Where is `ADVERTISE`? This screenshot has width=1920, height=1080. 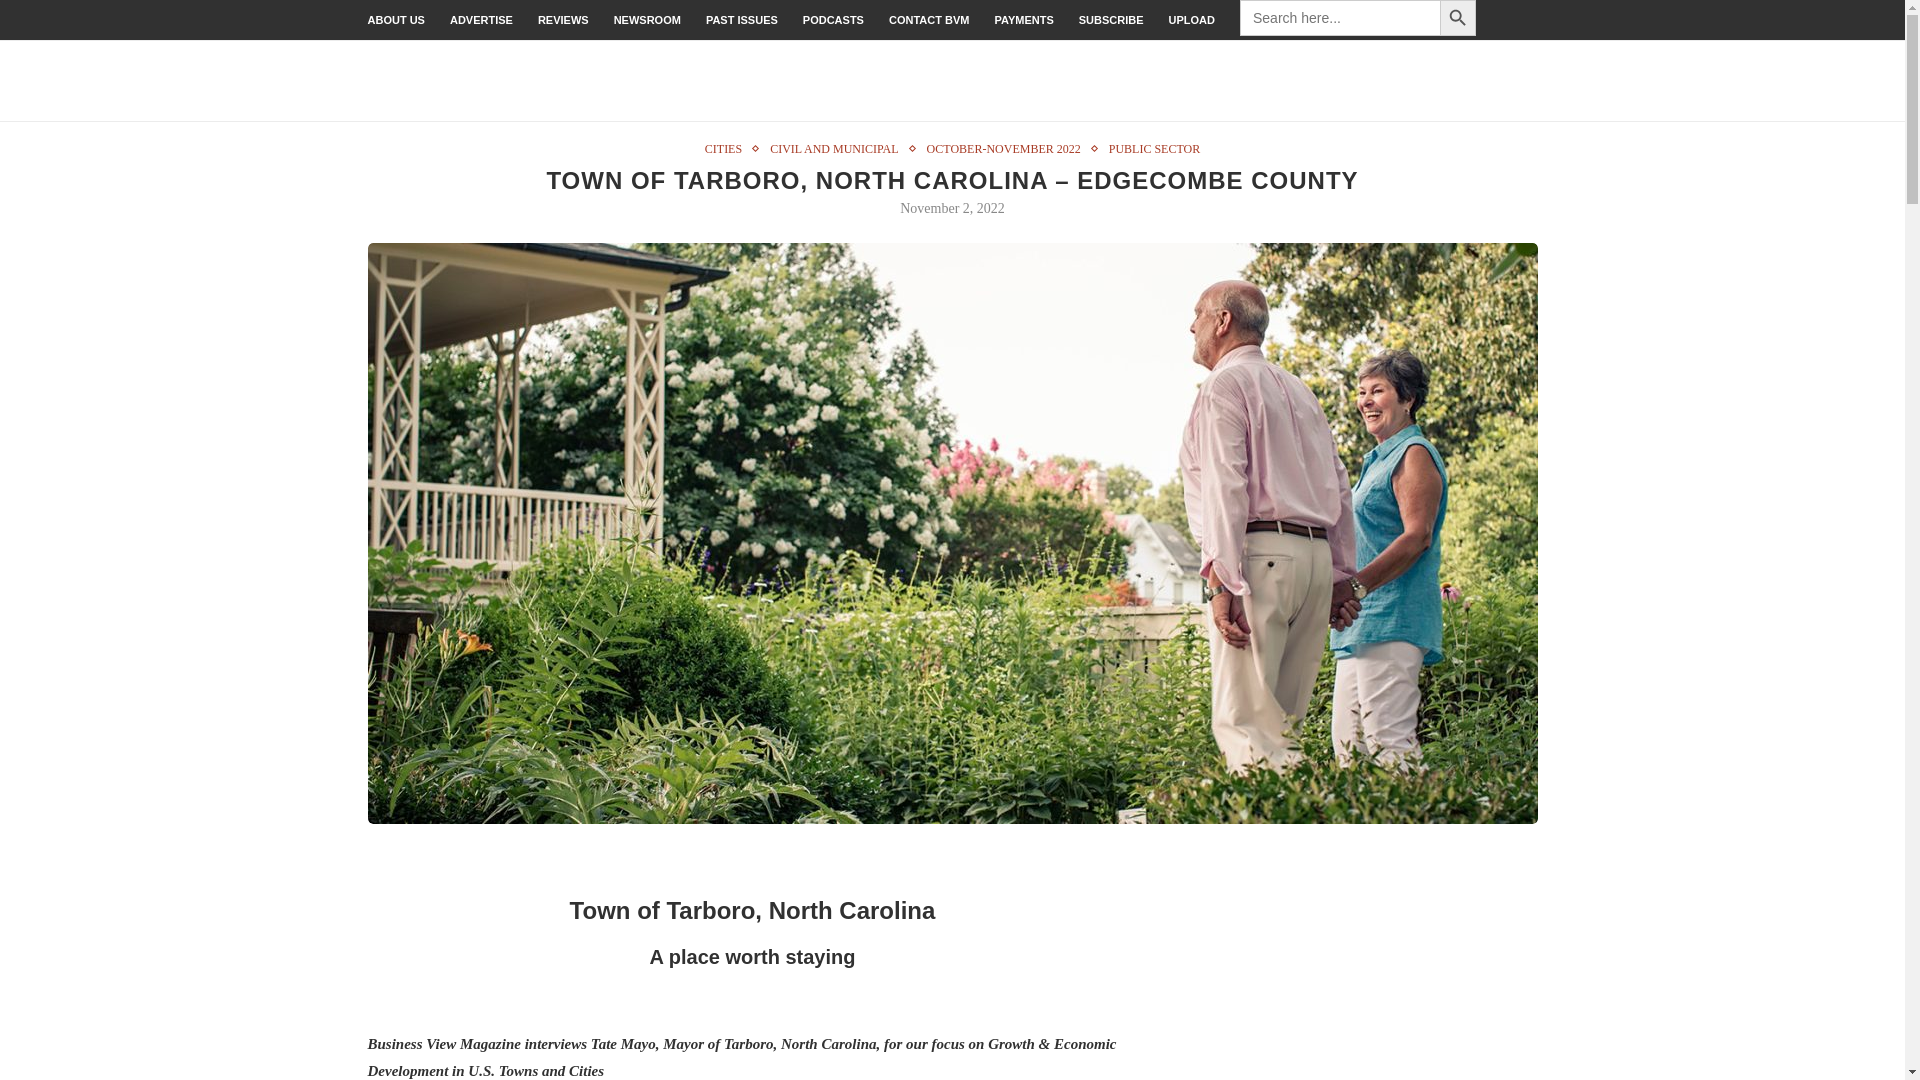
ADVERTISE is located at coordinates (480, 20).